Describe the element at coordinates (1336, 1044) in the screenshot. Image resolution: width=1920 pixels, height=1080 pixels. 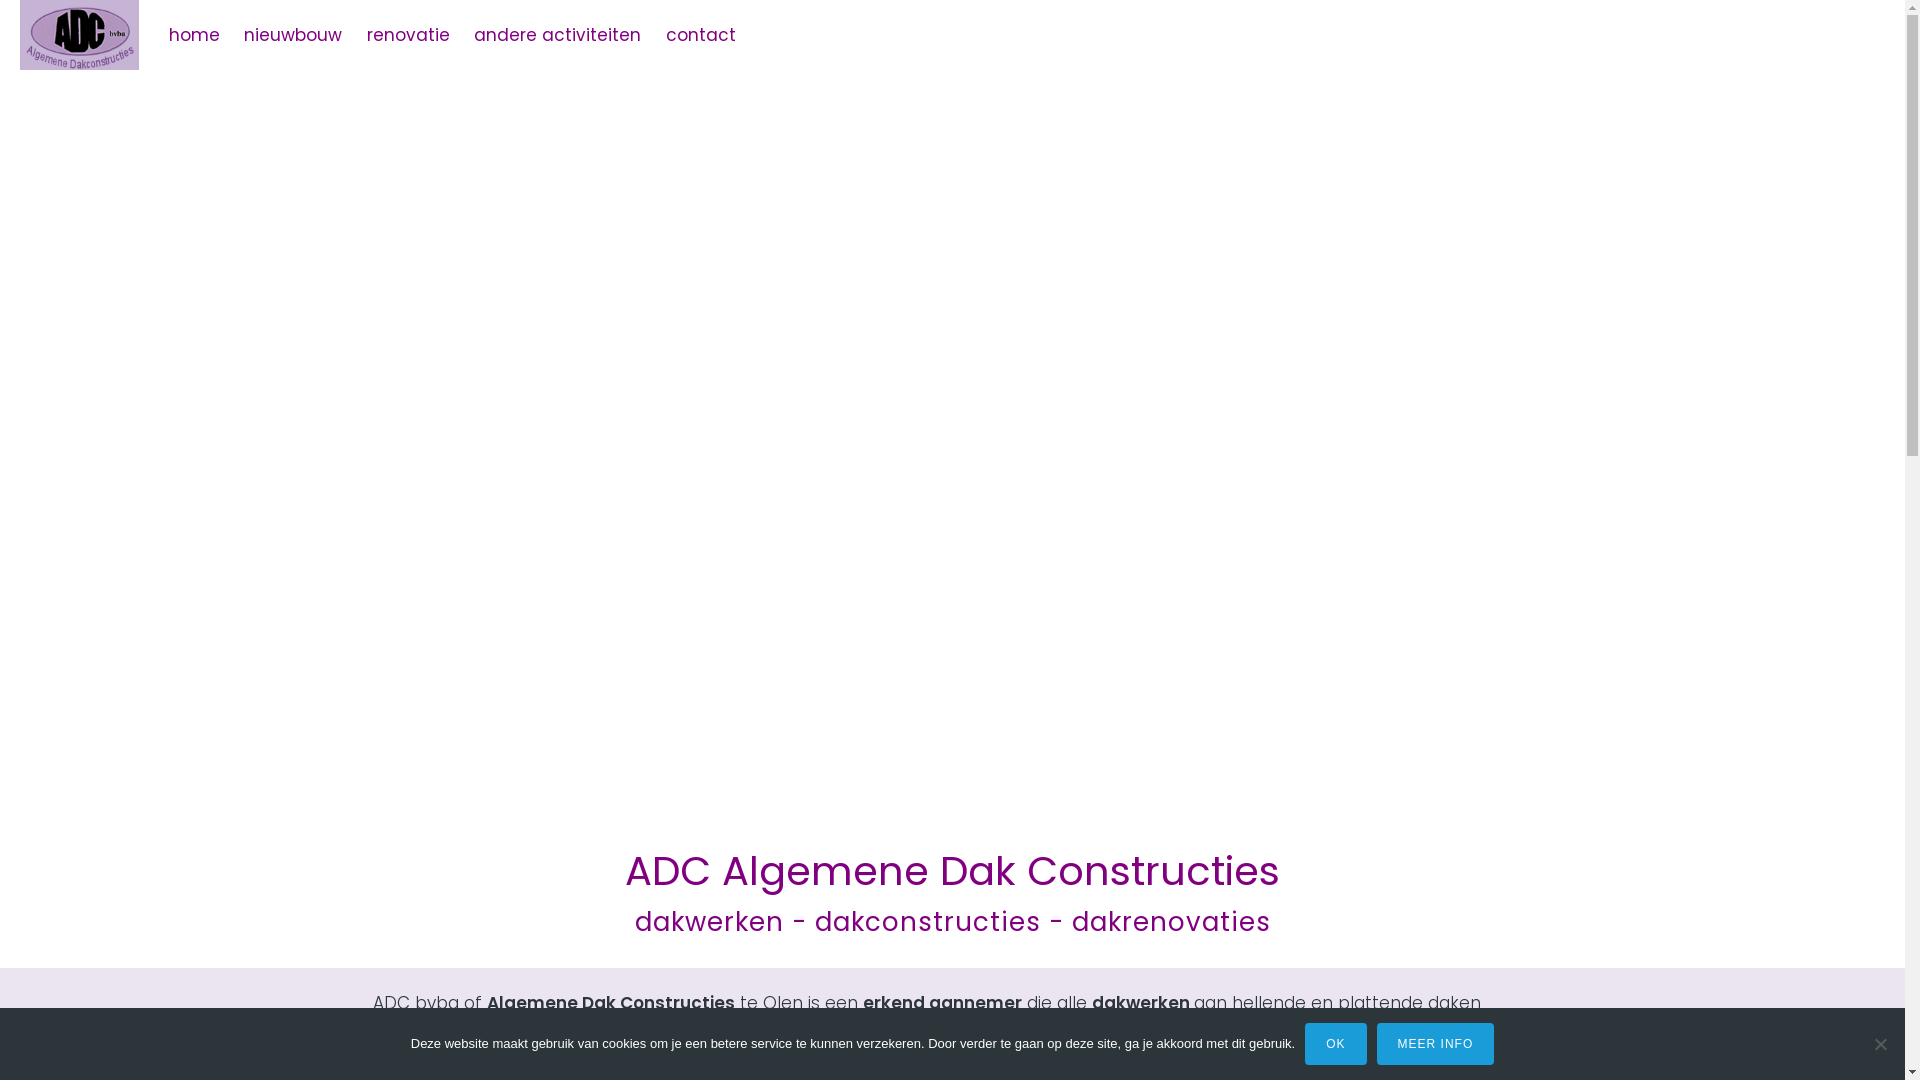
I see `OK` at that location.